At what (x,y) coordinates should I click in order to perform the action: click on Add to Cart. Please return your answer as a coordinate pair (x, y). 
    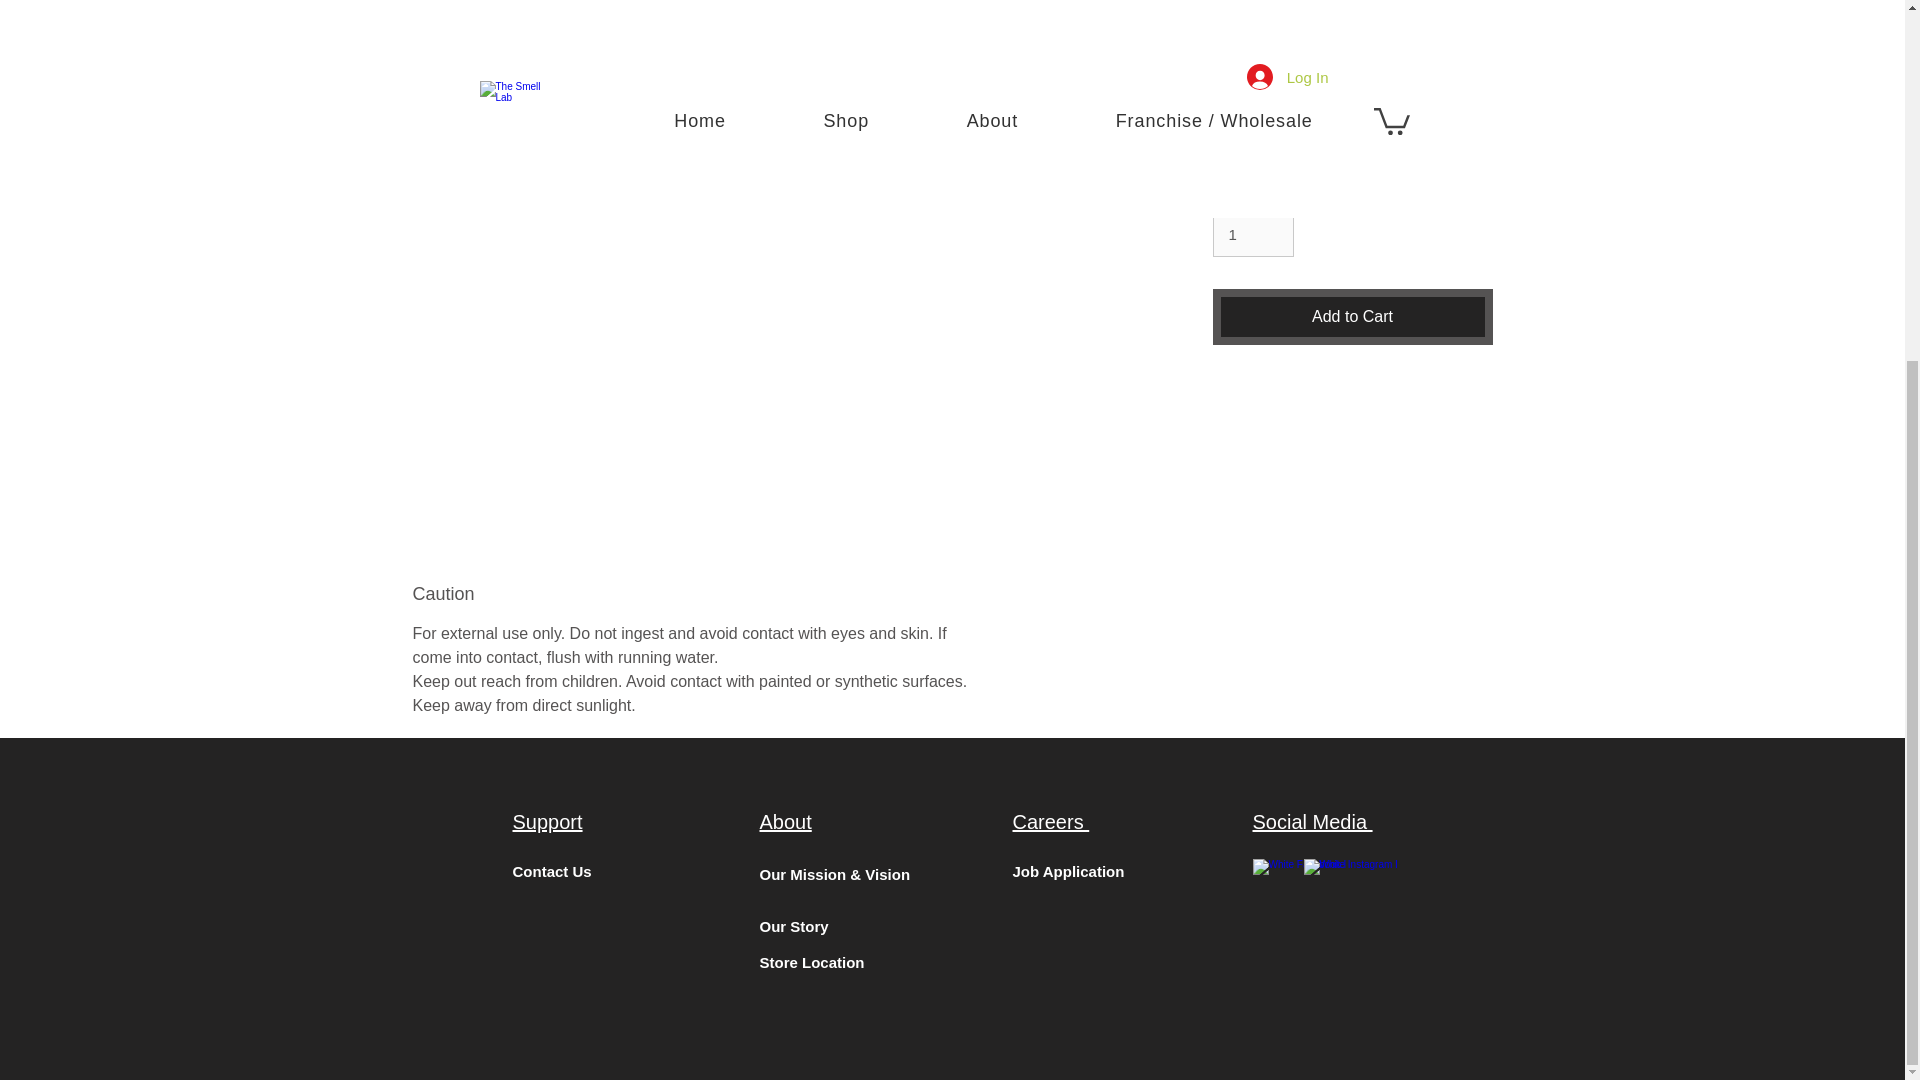
    Looking at the image, I should click on (1351, 316).